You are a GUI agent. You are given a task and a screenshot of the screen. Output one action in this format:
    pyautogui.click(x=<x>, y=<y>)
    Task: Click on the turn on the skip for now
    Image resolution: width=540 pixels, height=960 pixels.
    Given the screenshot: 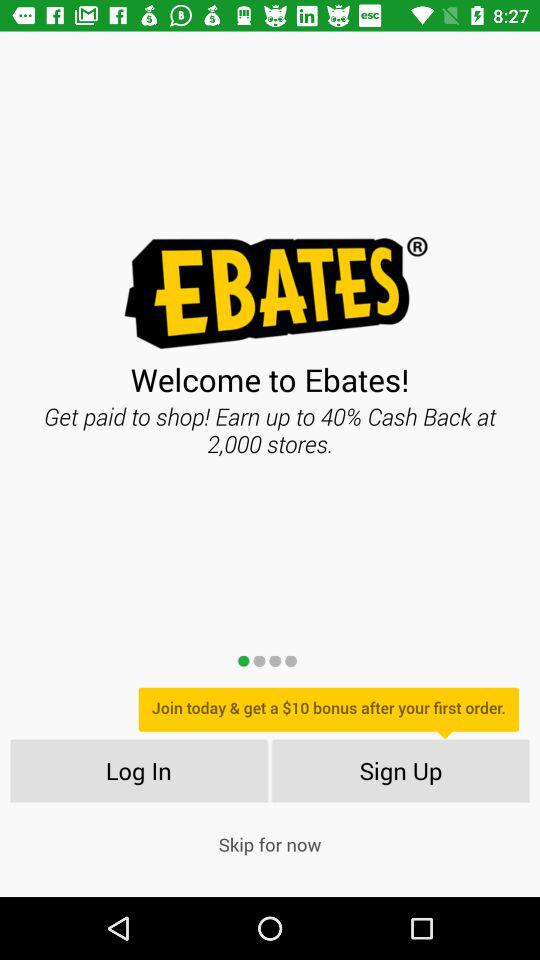 What is the action you would take?
    pyautogui.click(x=270, y=844)
    